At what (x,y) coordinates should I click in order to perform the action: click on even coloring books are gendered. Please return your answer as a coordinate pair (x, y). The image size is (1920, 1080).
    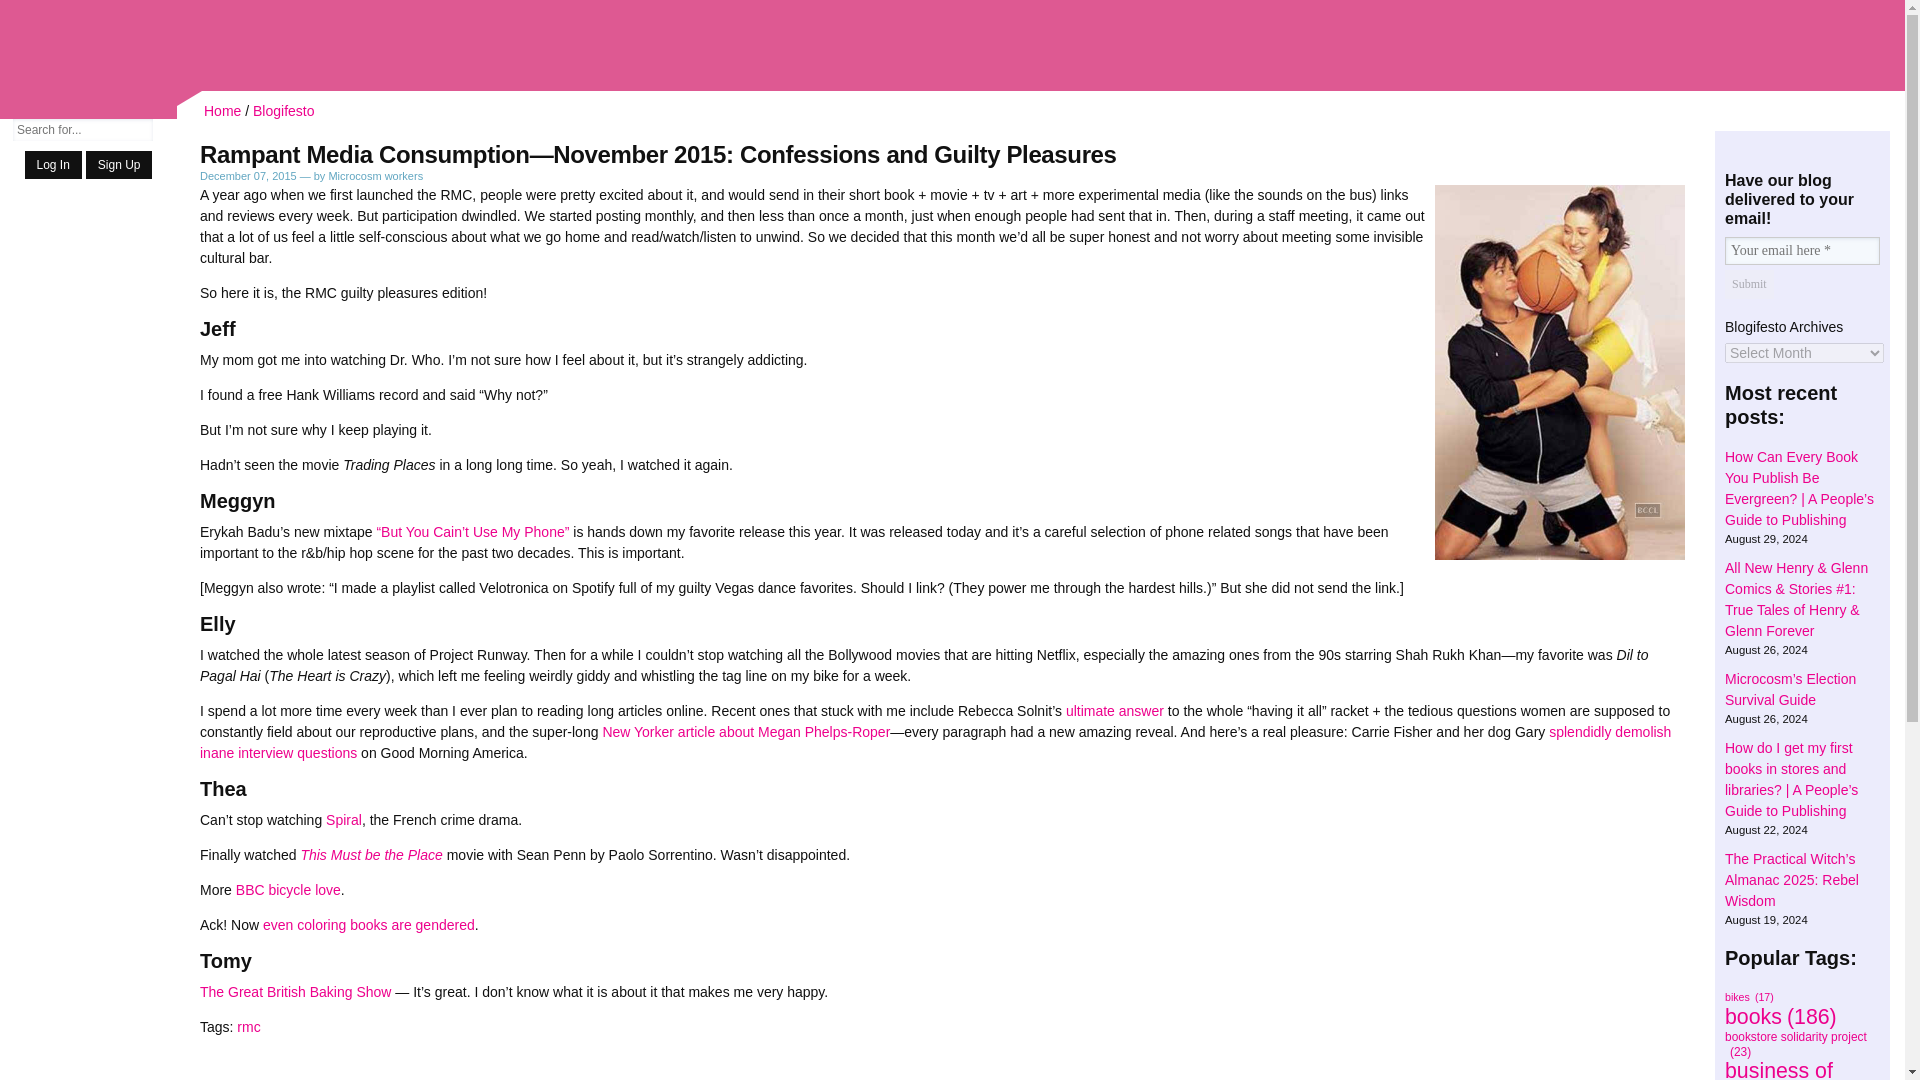
    Looking at the image, I should click on (368, 924).